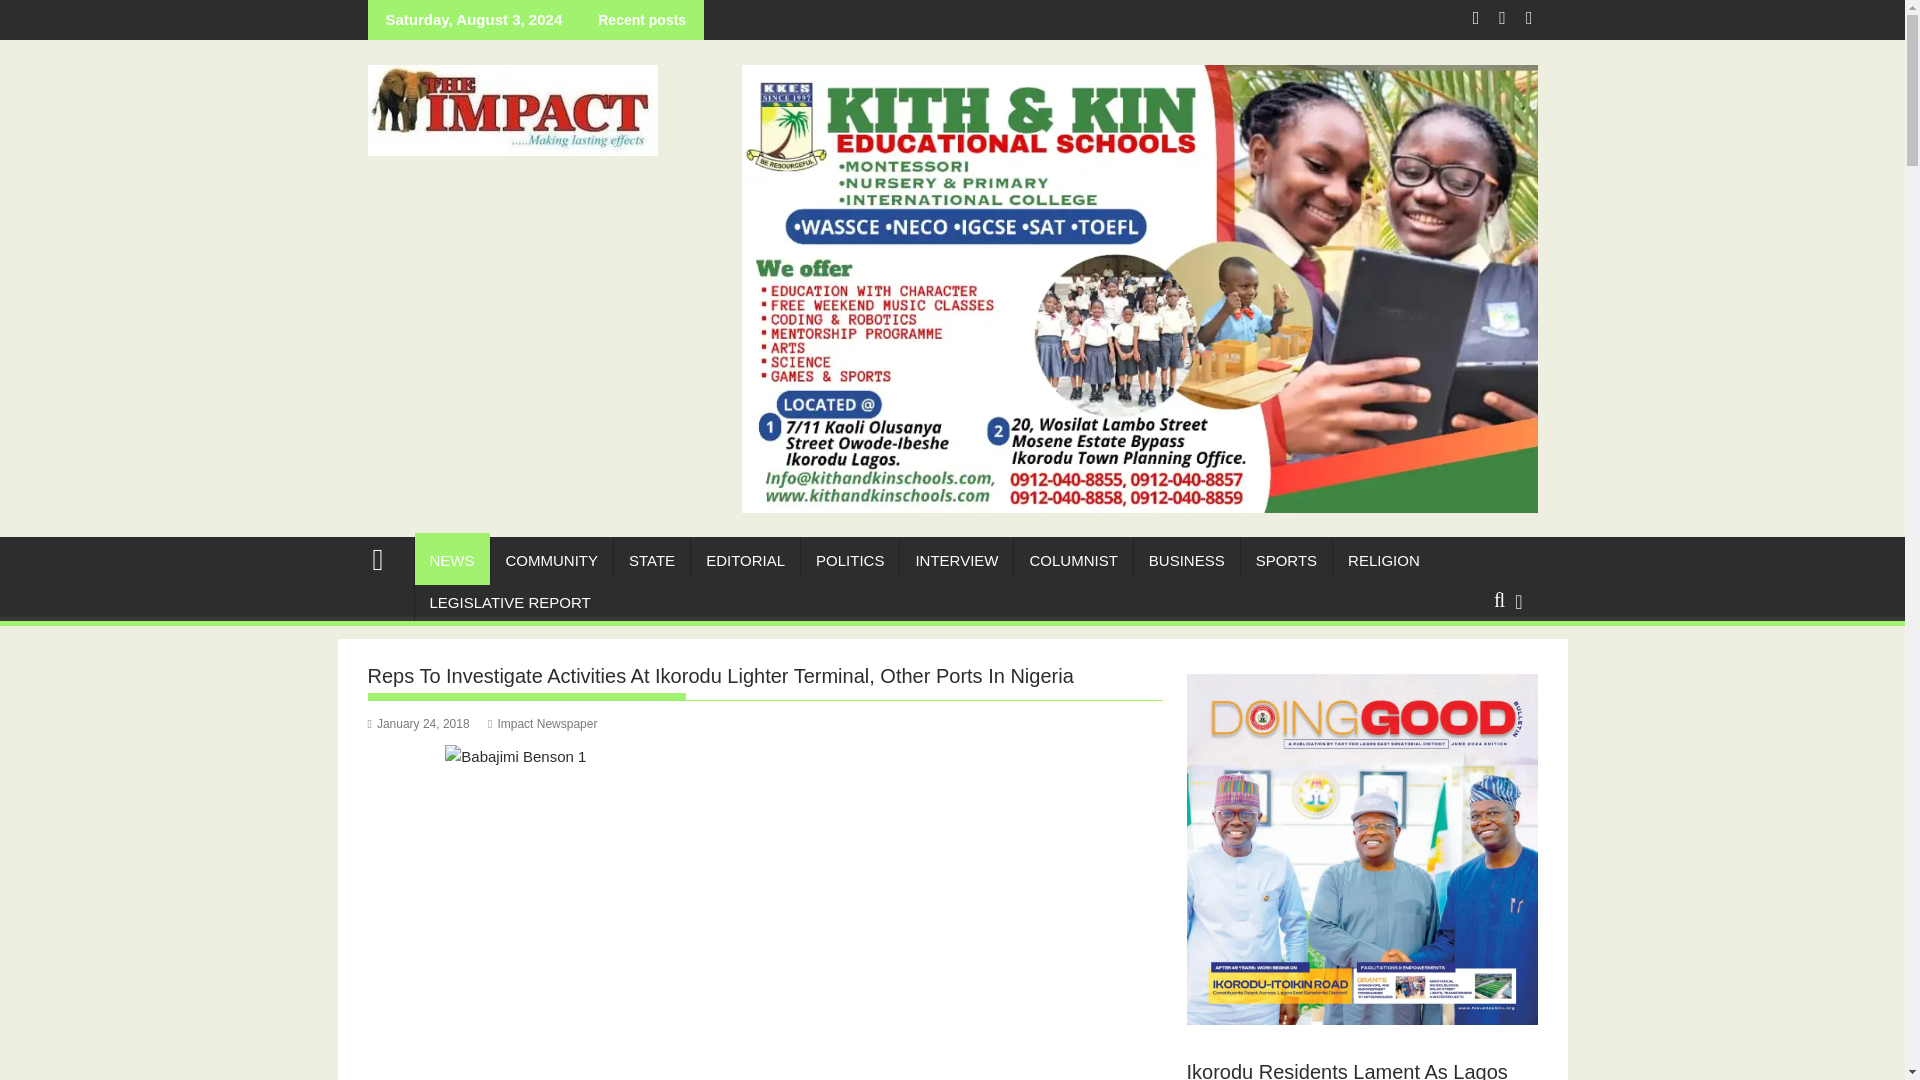 The height and width of the screenshot is (1080, 1920). What do you see at coordinates (452, 560) in the screenshot?
I see `NEWS` at bounding box center [452, 560].